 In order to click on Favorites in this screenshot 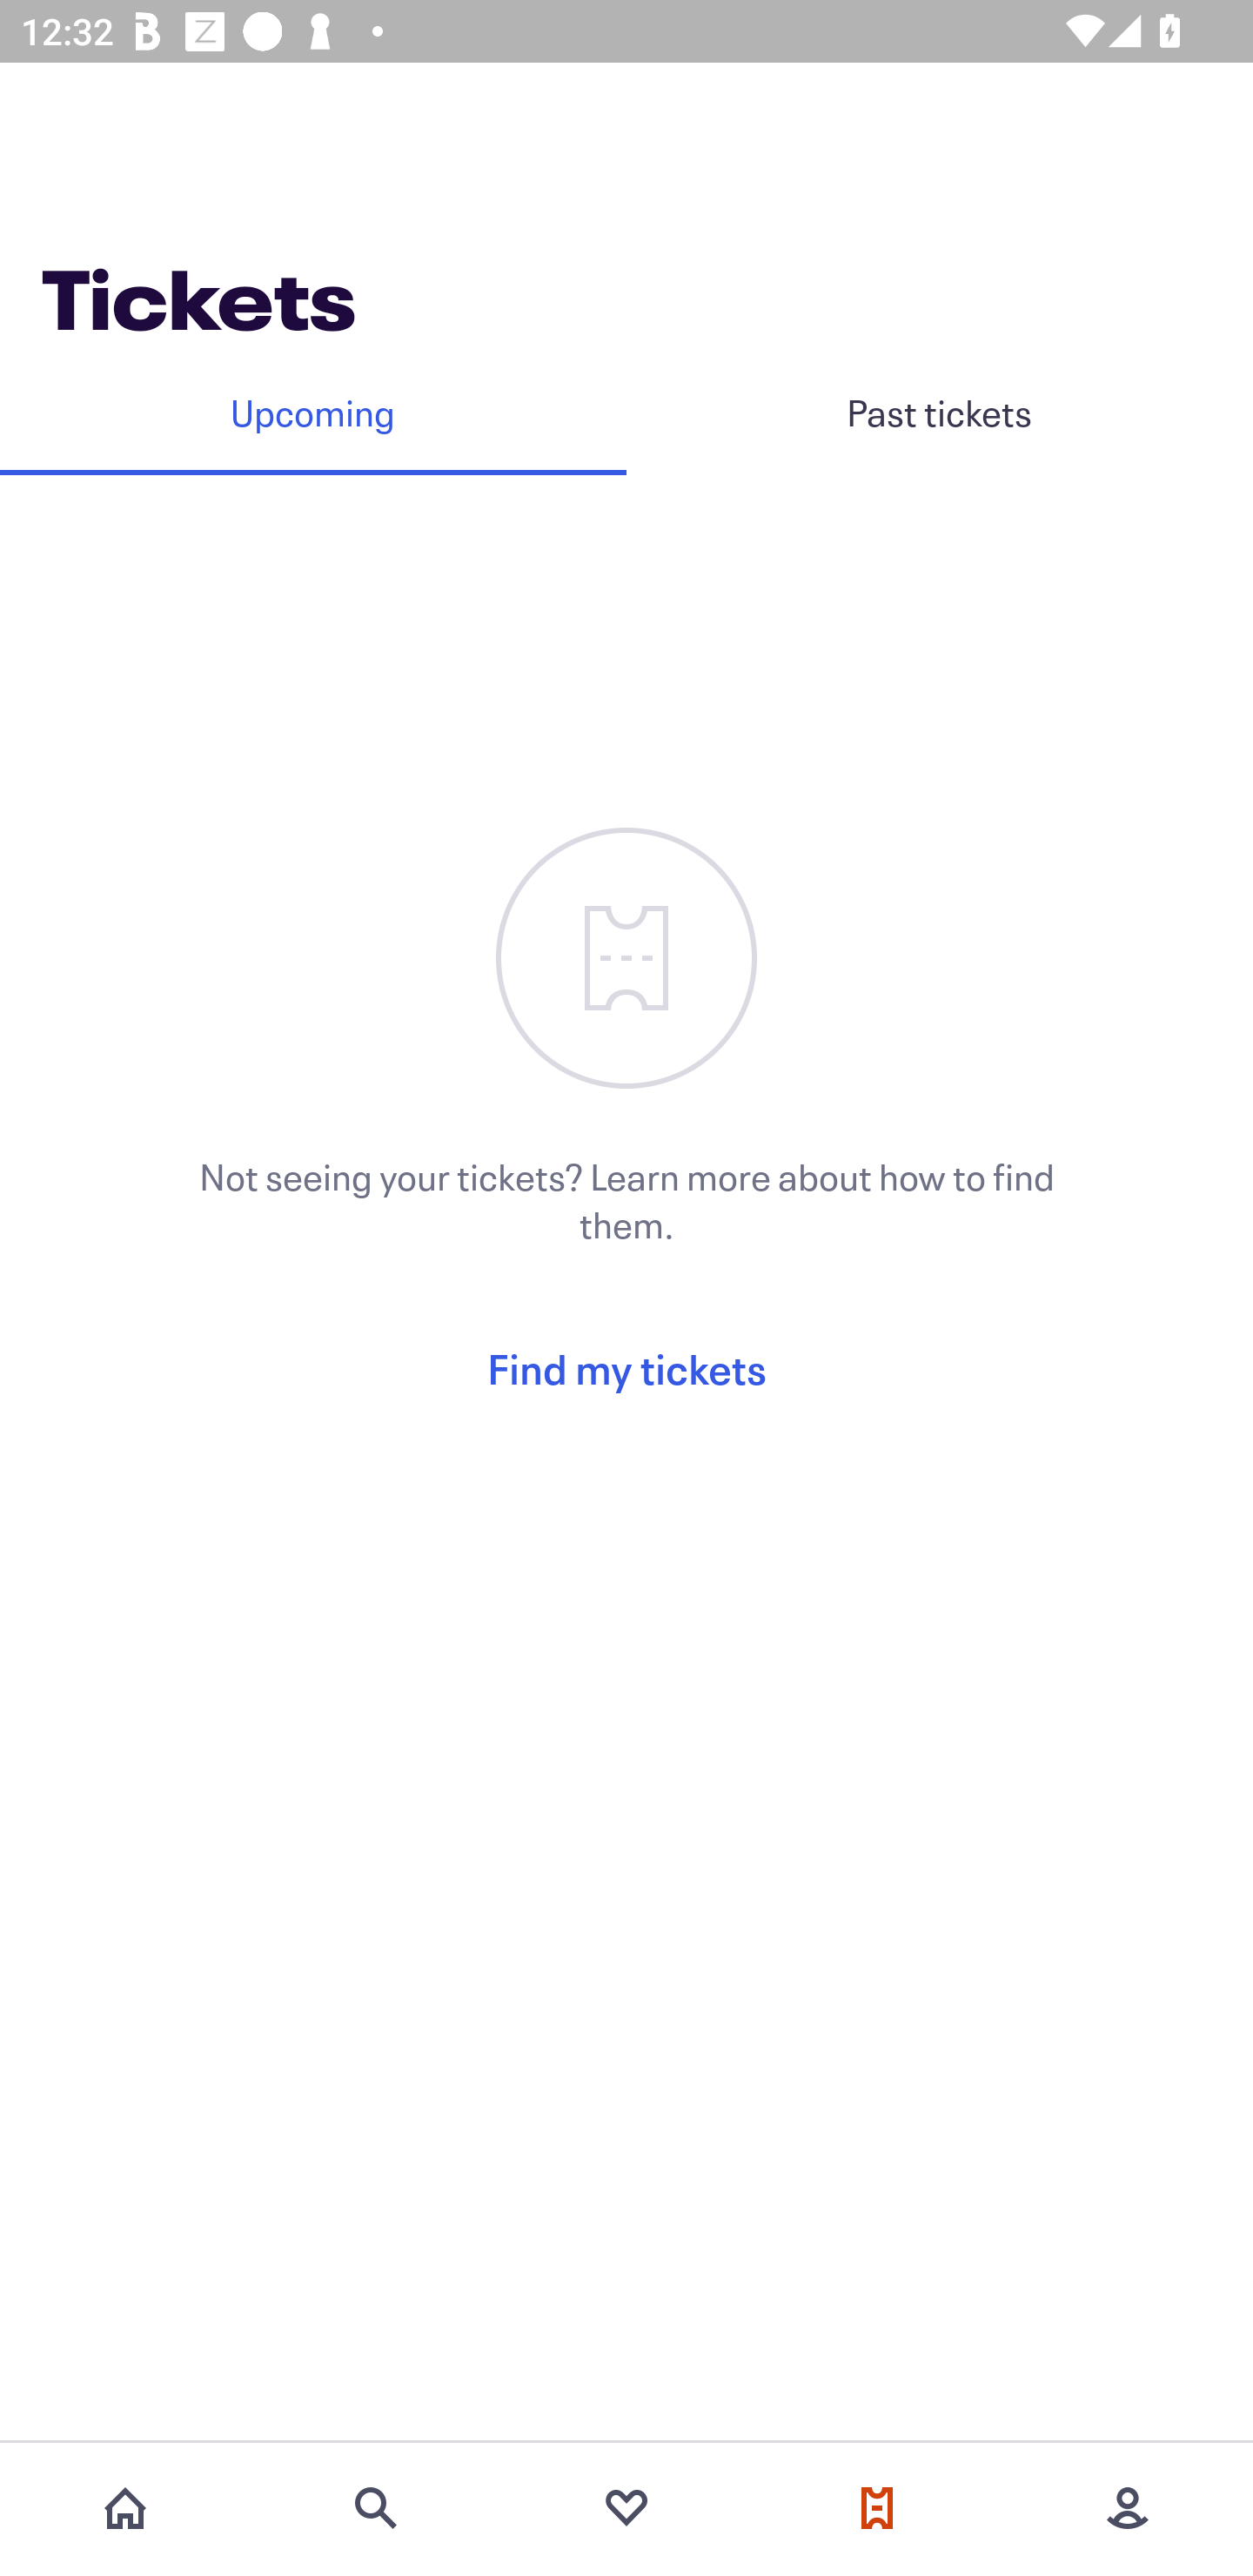, I will do `click(626, 2508)`.